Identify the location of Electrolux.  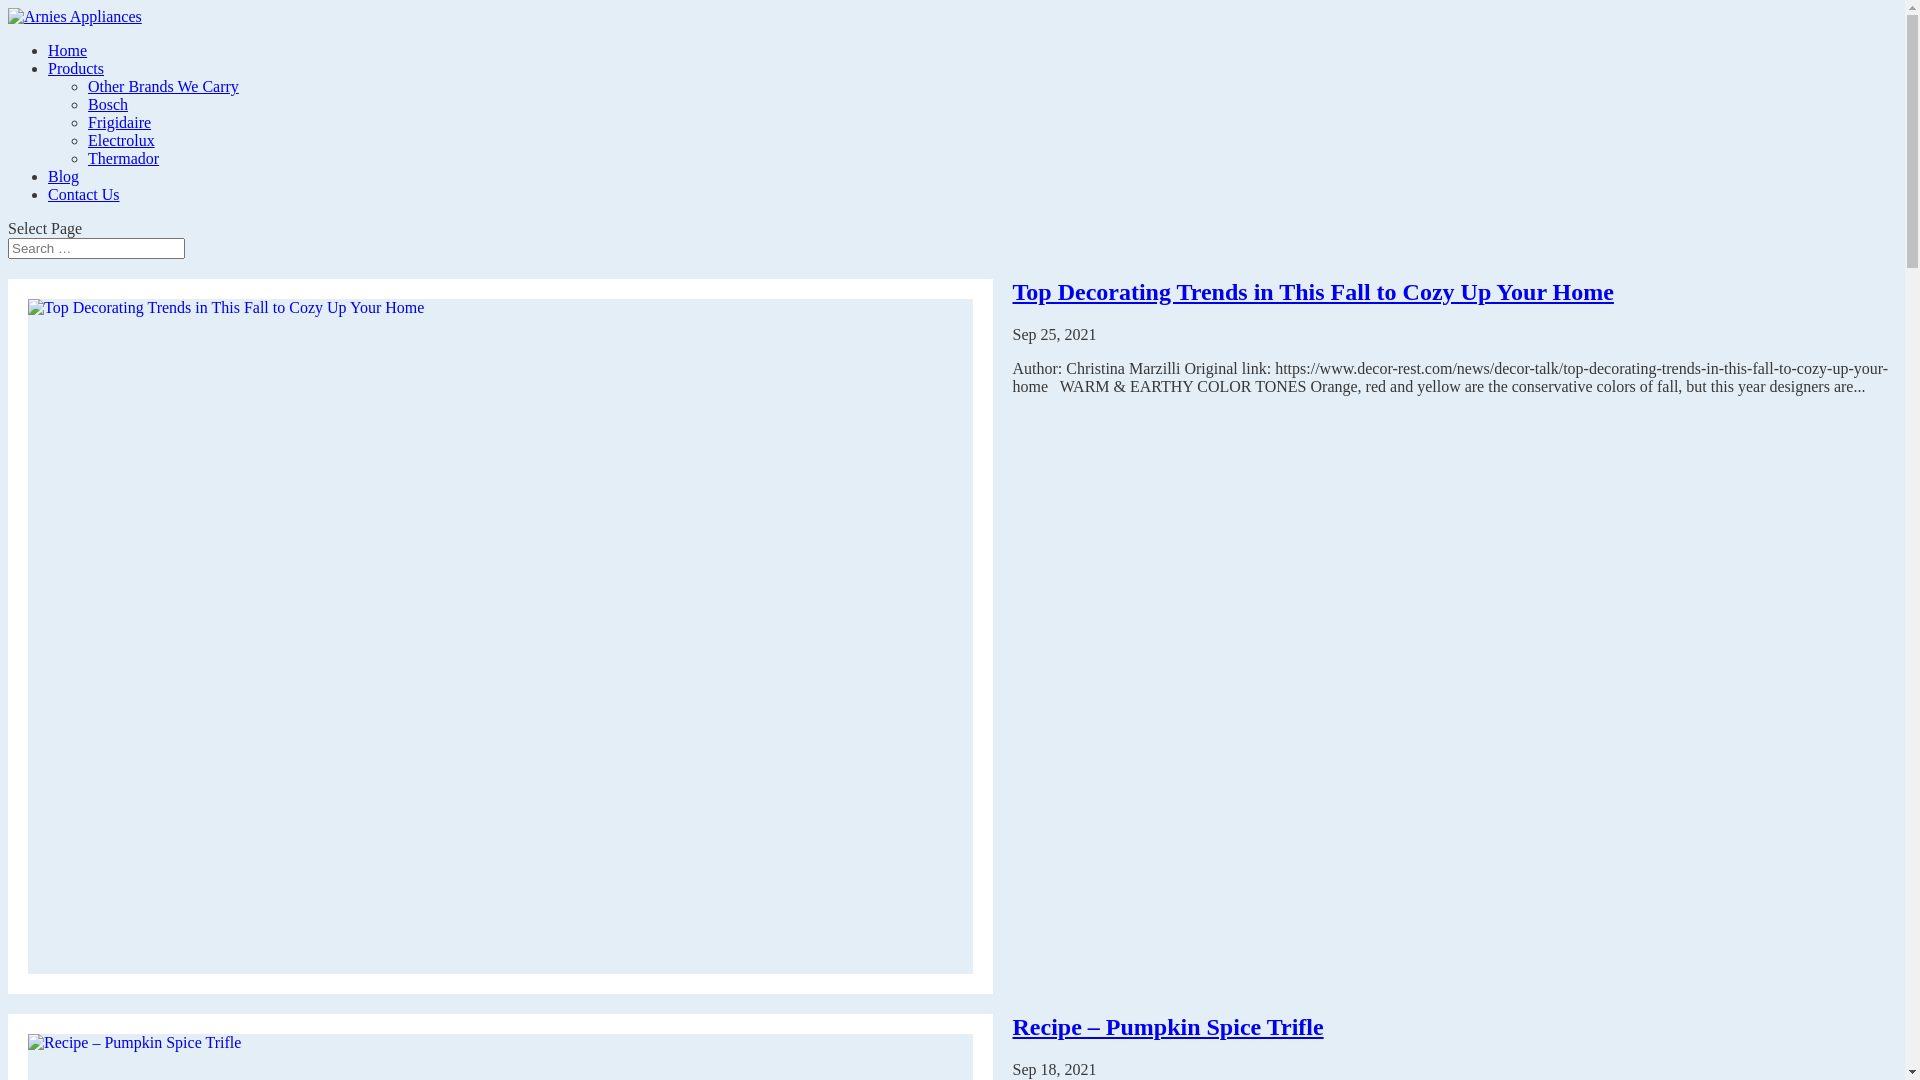
(122, 140).